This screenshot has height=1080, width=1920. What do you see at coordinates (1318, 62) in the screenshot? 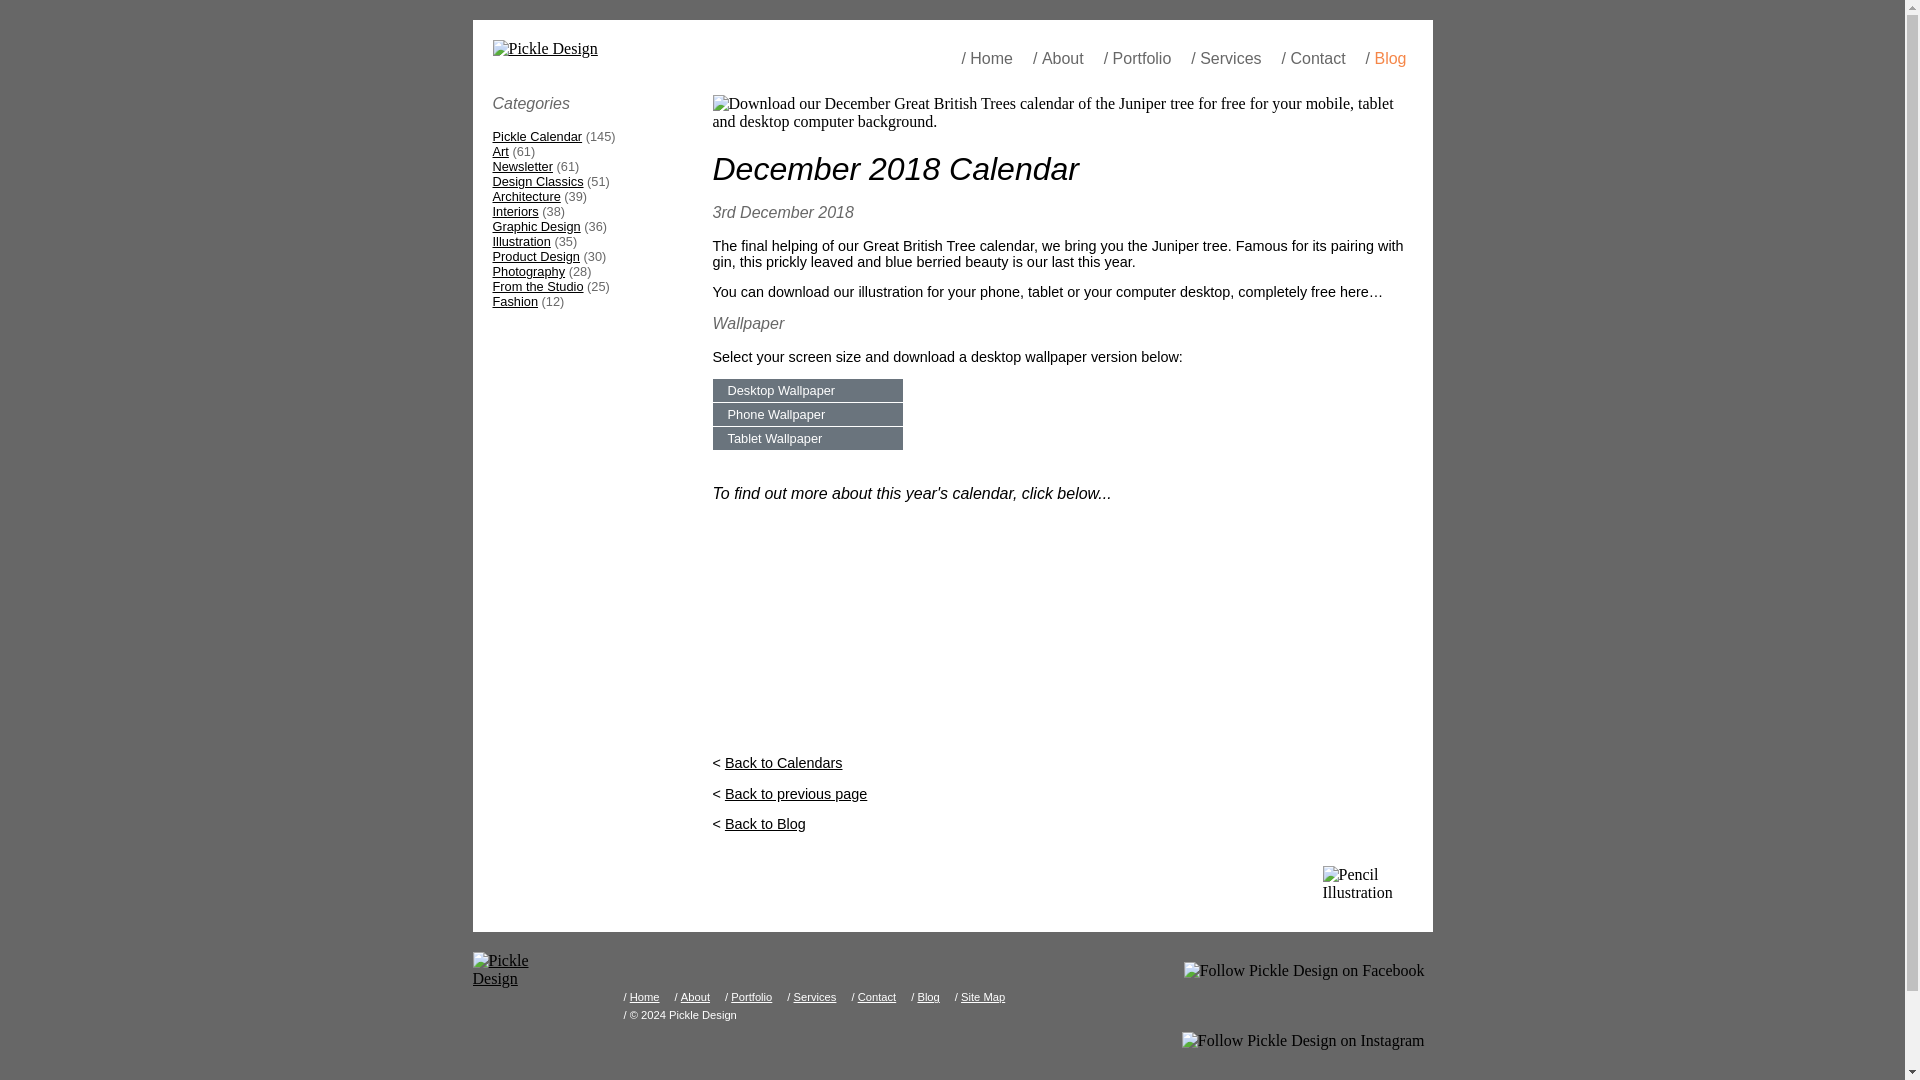
I see `Contact` at bounding box center [1318, 62].